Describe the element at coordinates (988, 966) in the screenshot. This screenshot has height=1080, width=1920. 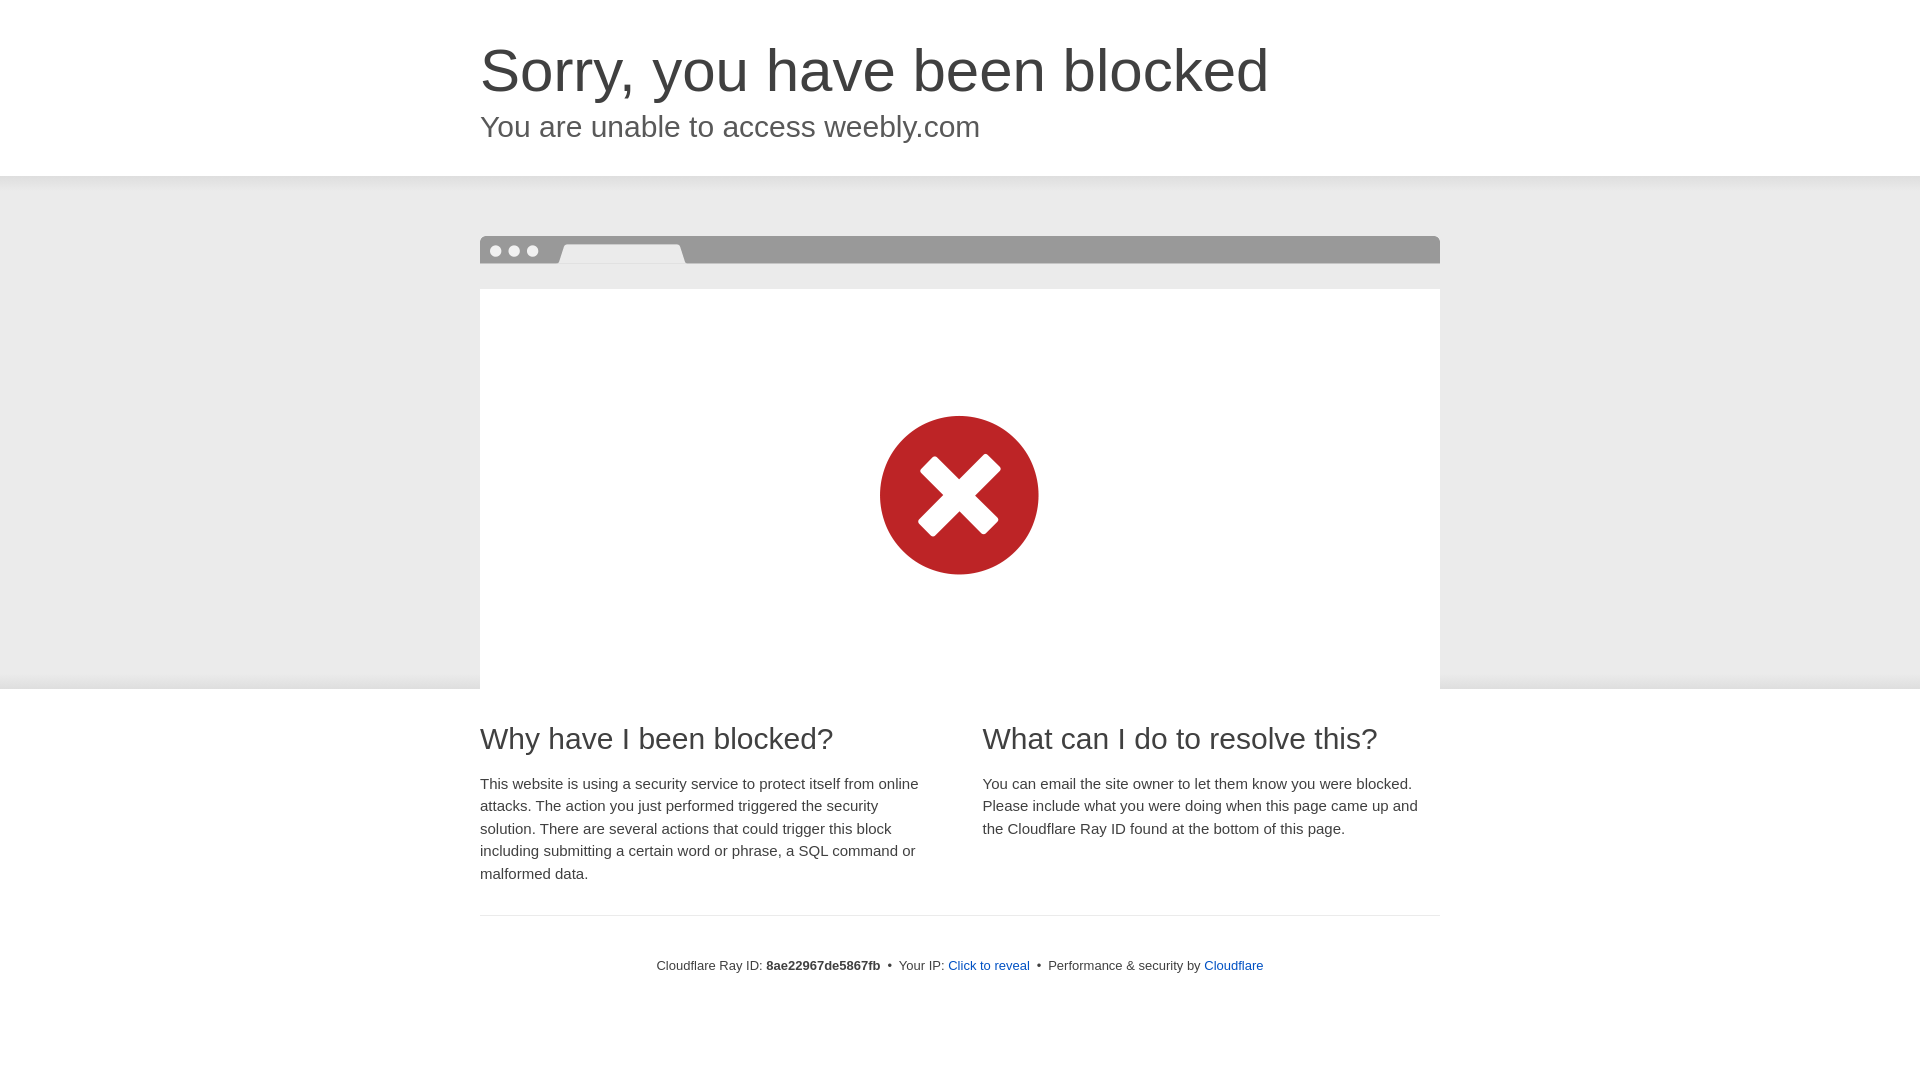
I see `Click to reveal` at that location.